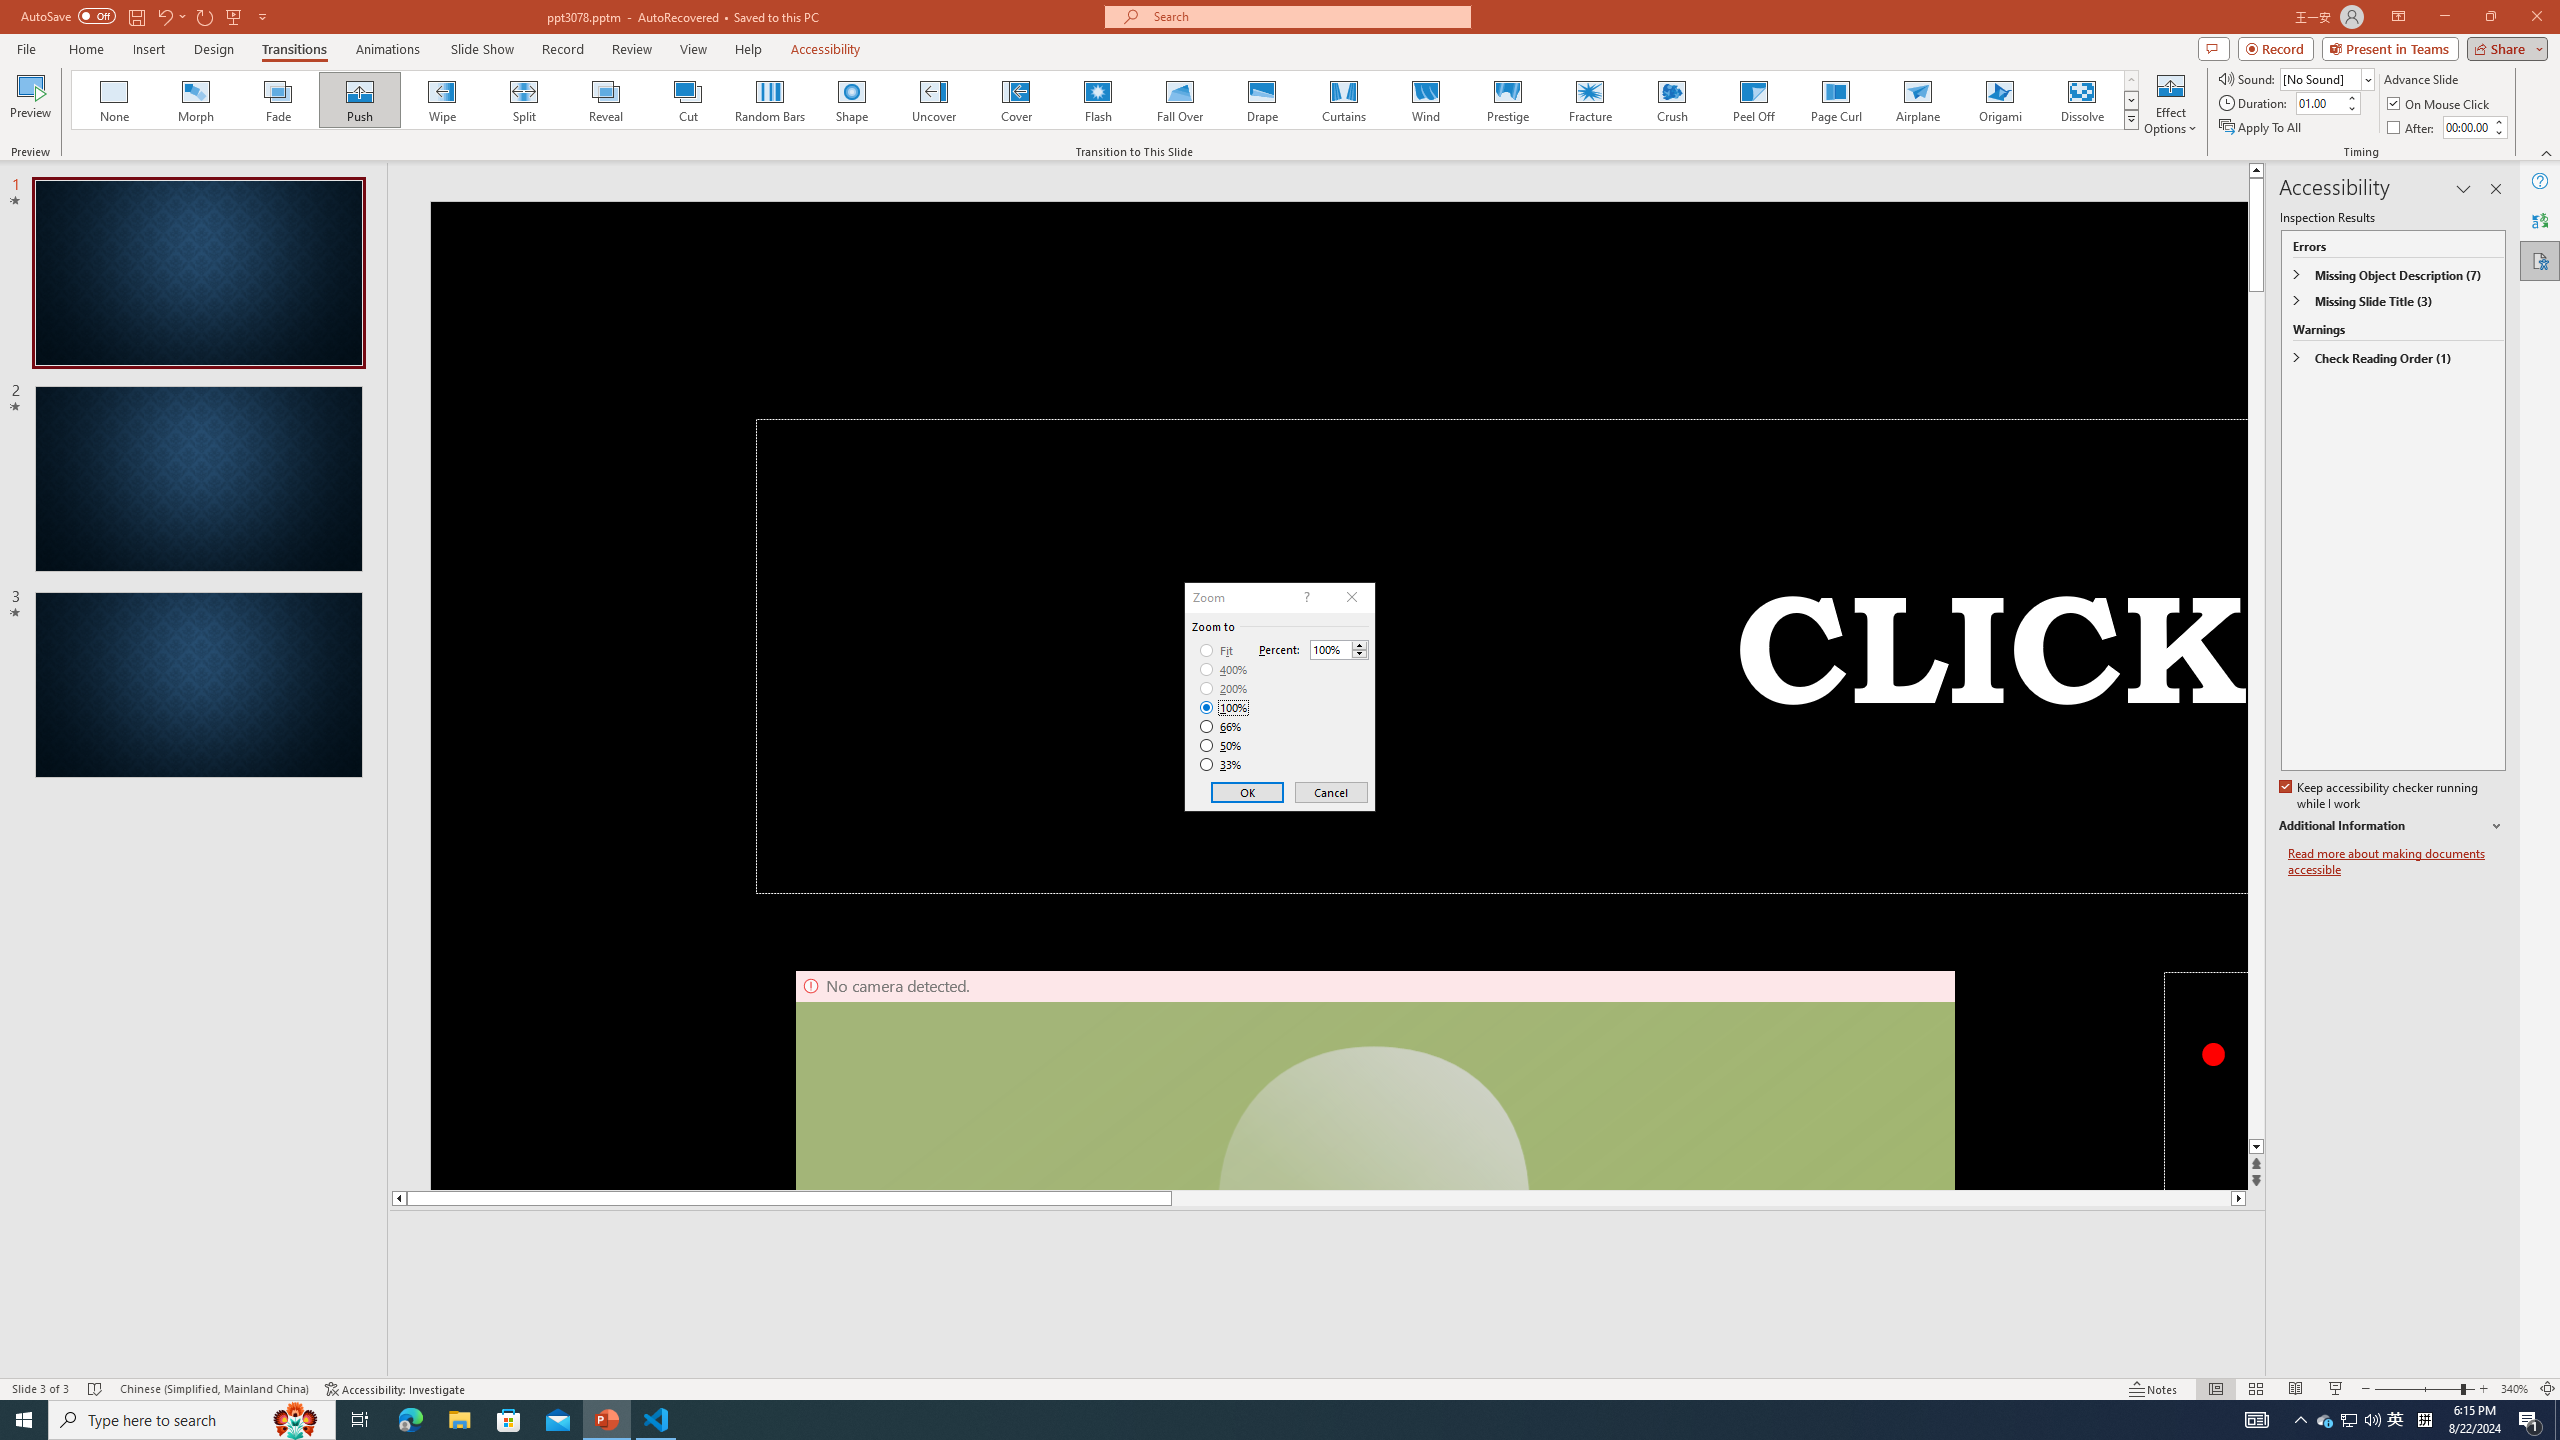 This screenshot has height=1440, width=2560. I want to click on Morph, so click(197, 100).